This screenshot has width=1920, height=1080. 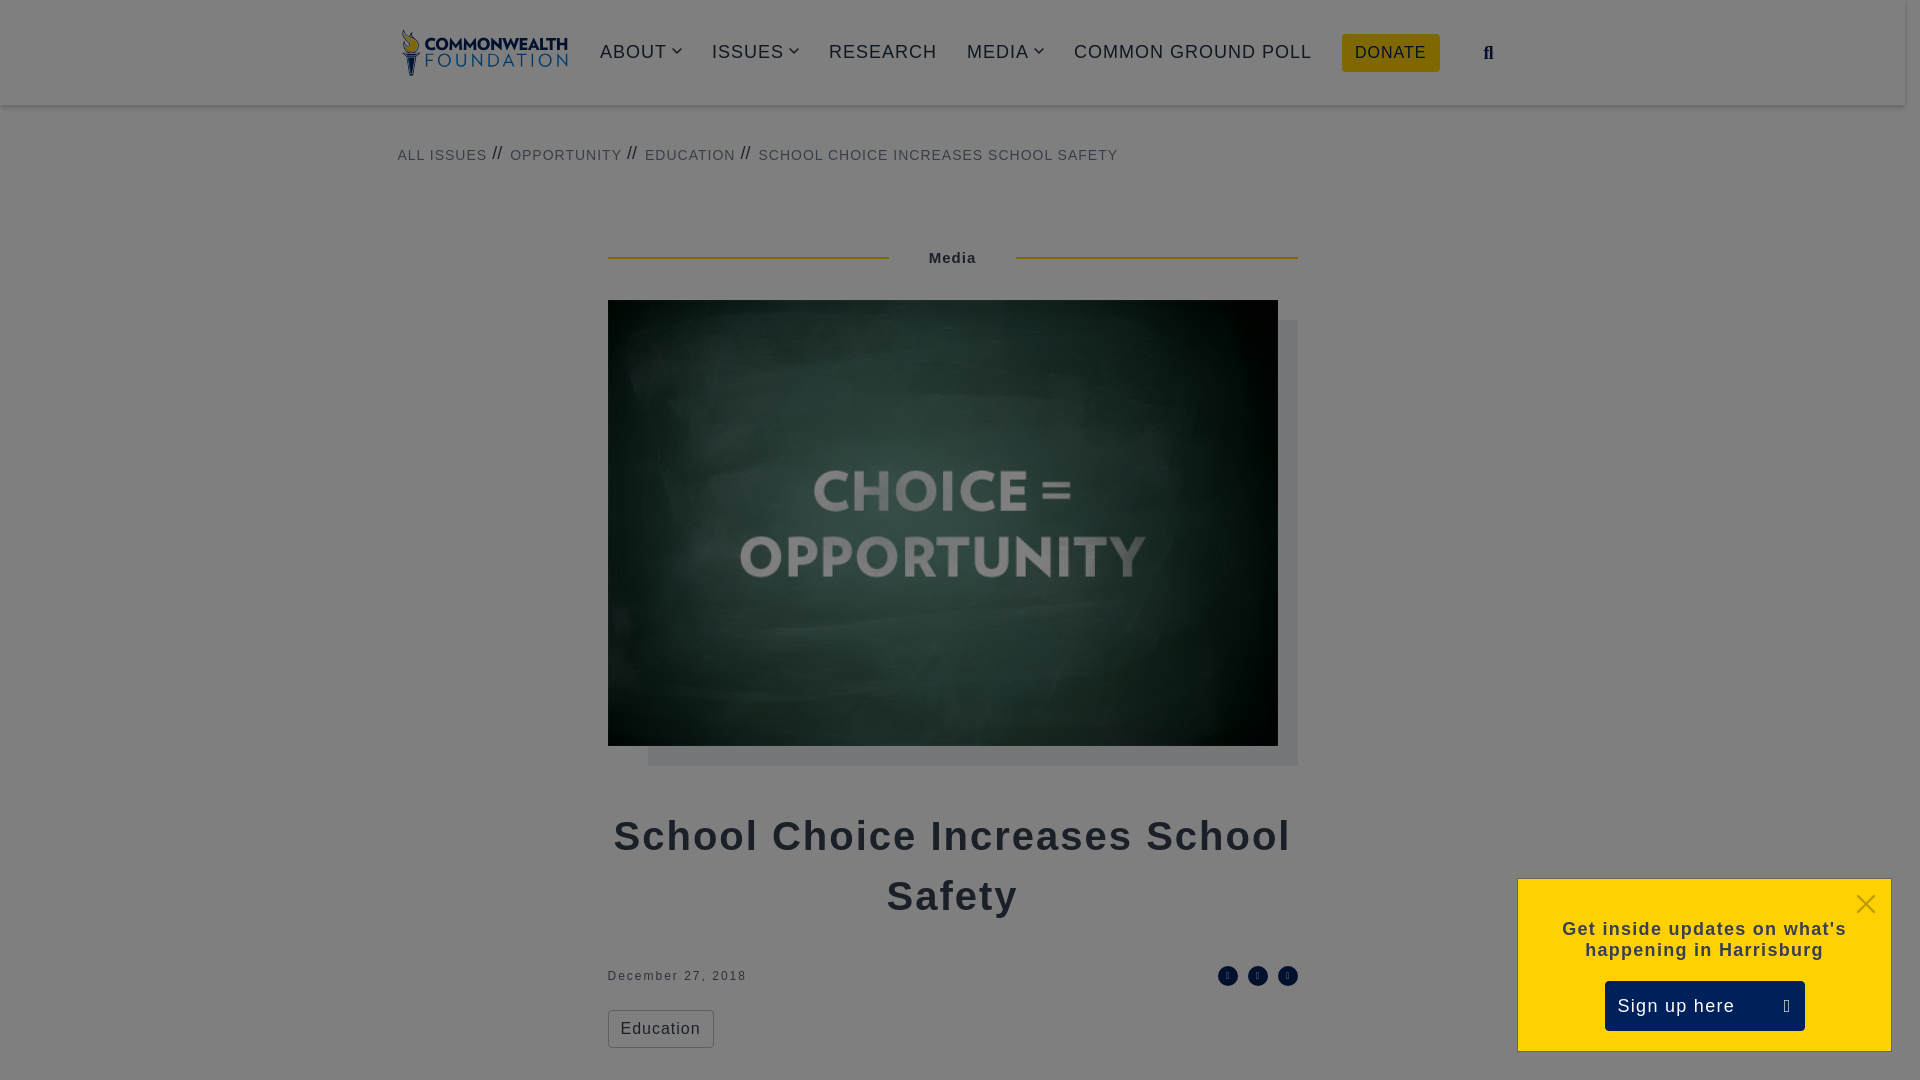 What do you see at coordinates (640, 52) in the screenshot?
I see `ABOUT` at bounding box center [640, 52].